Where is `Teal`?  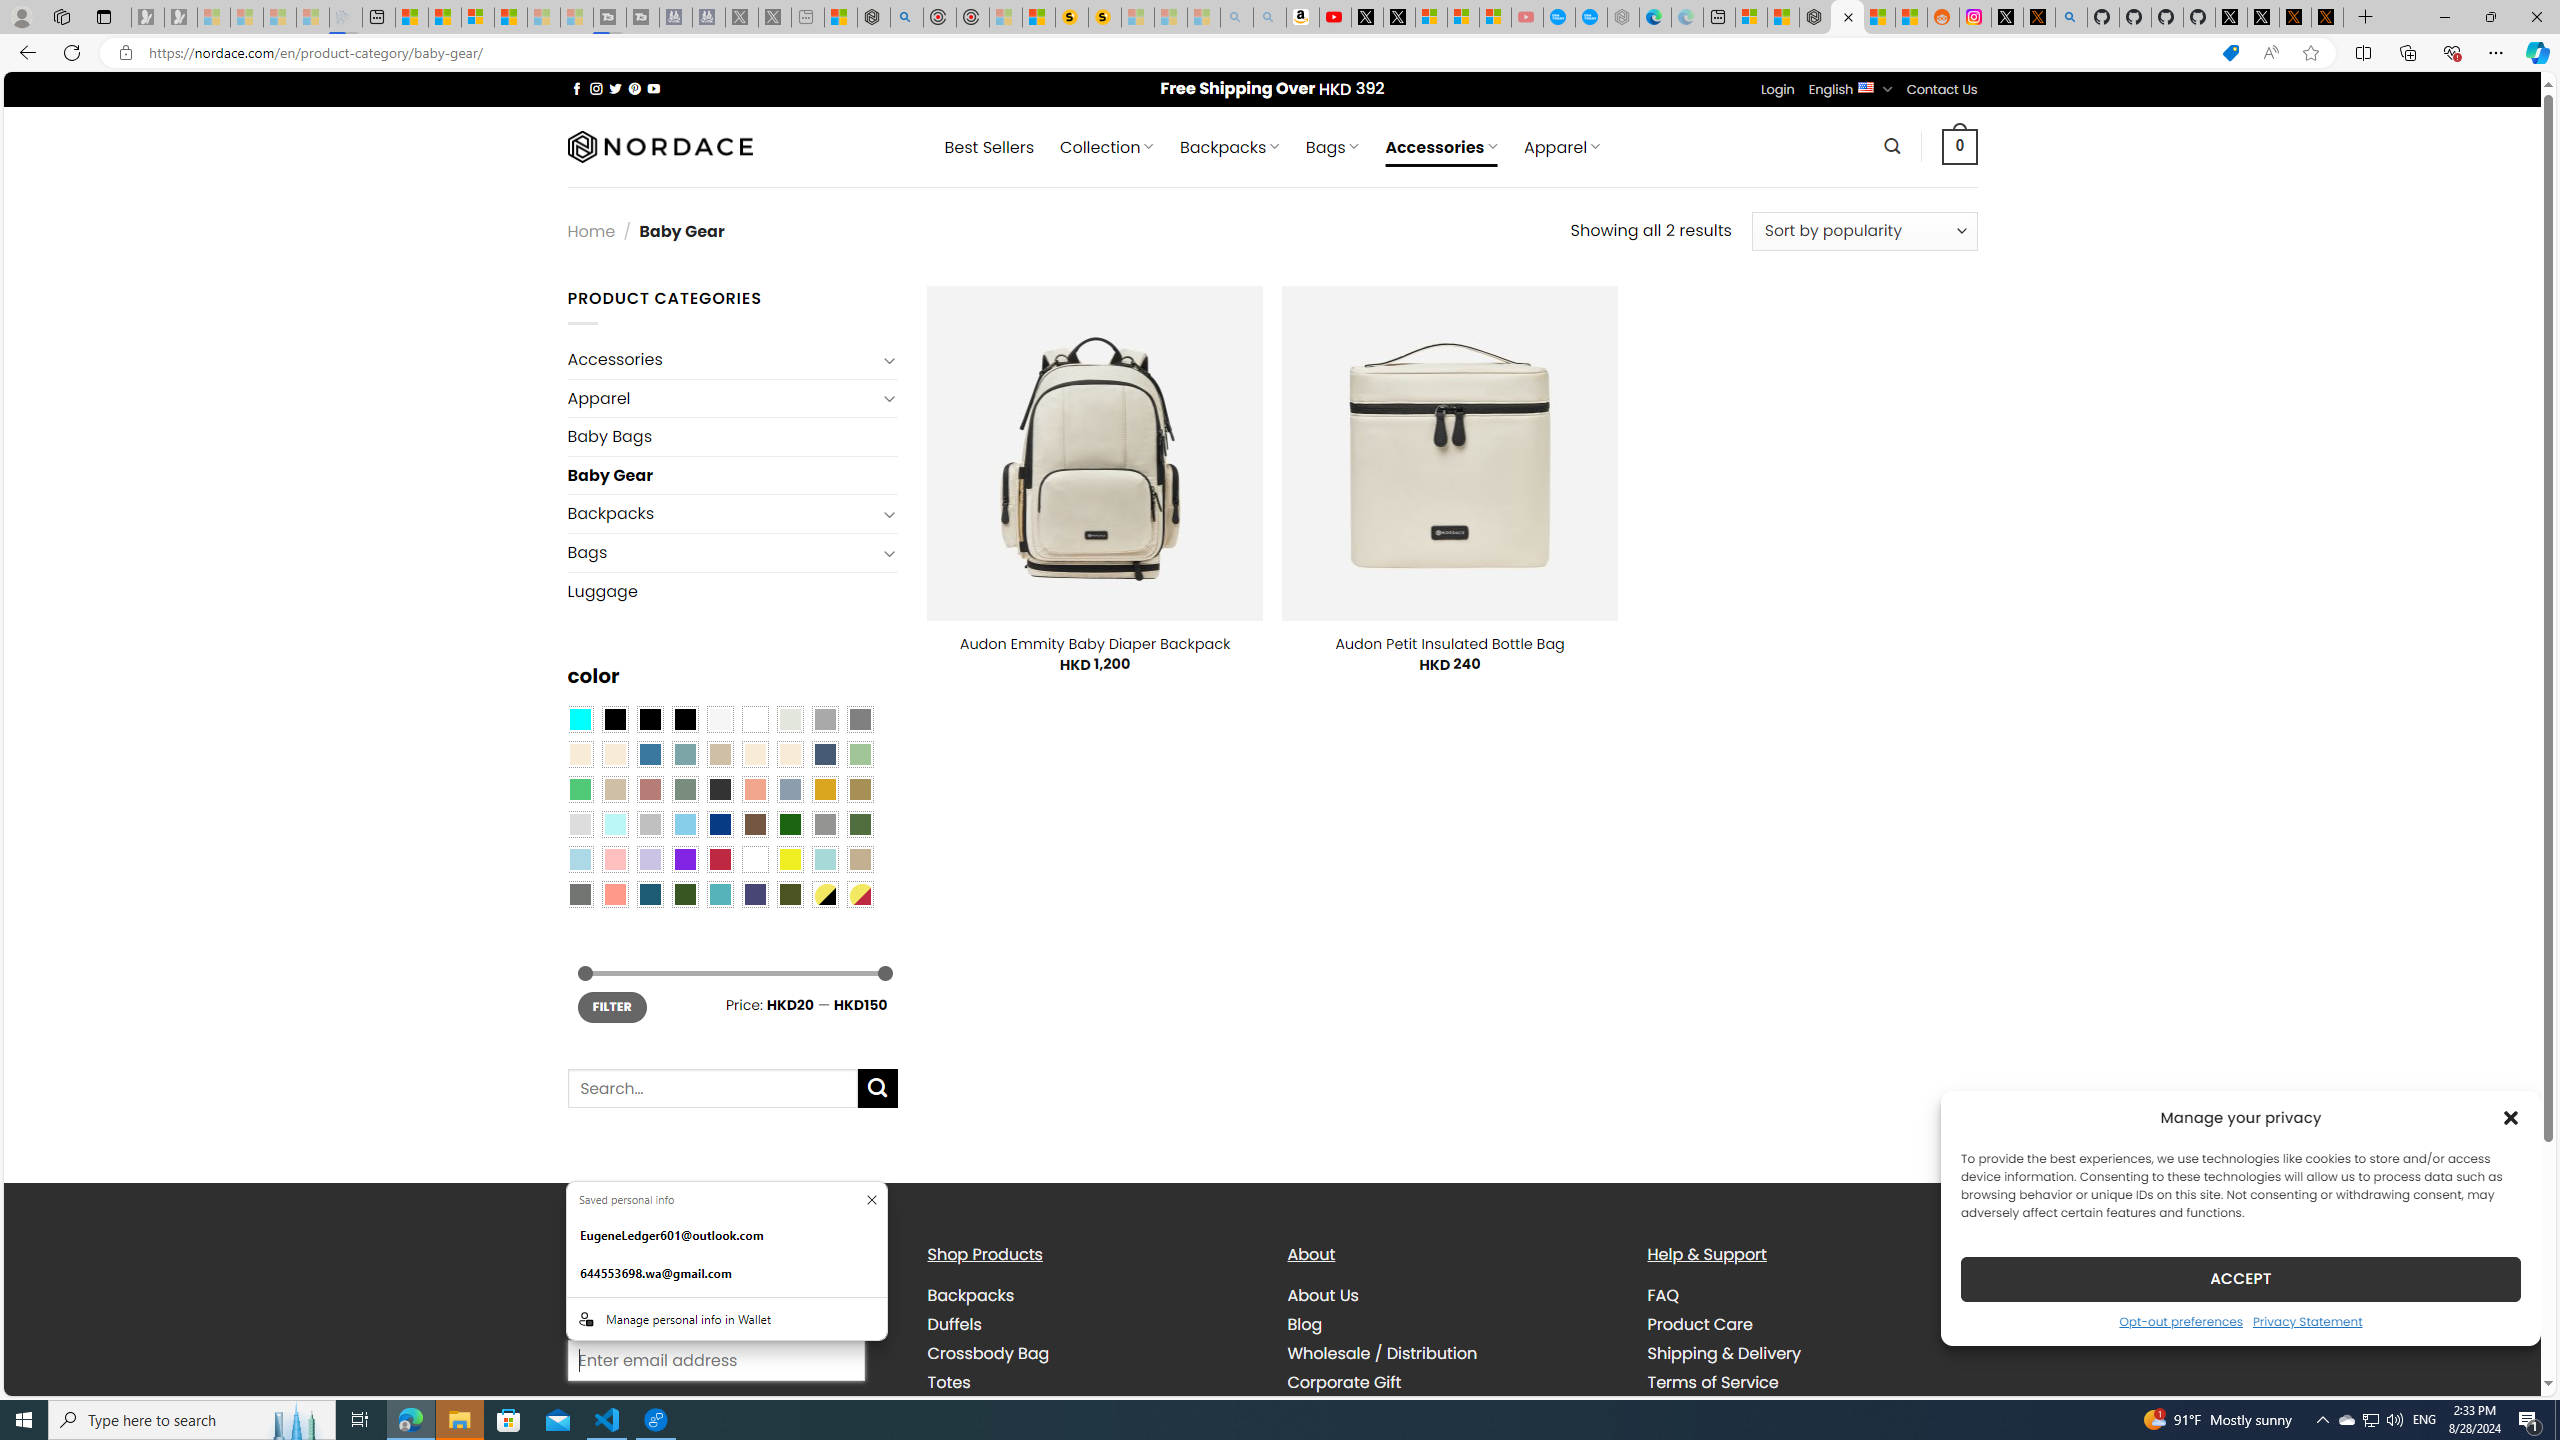
Teal is located at coordinates (719, 894).